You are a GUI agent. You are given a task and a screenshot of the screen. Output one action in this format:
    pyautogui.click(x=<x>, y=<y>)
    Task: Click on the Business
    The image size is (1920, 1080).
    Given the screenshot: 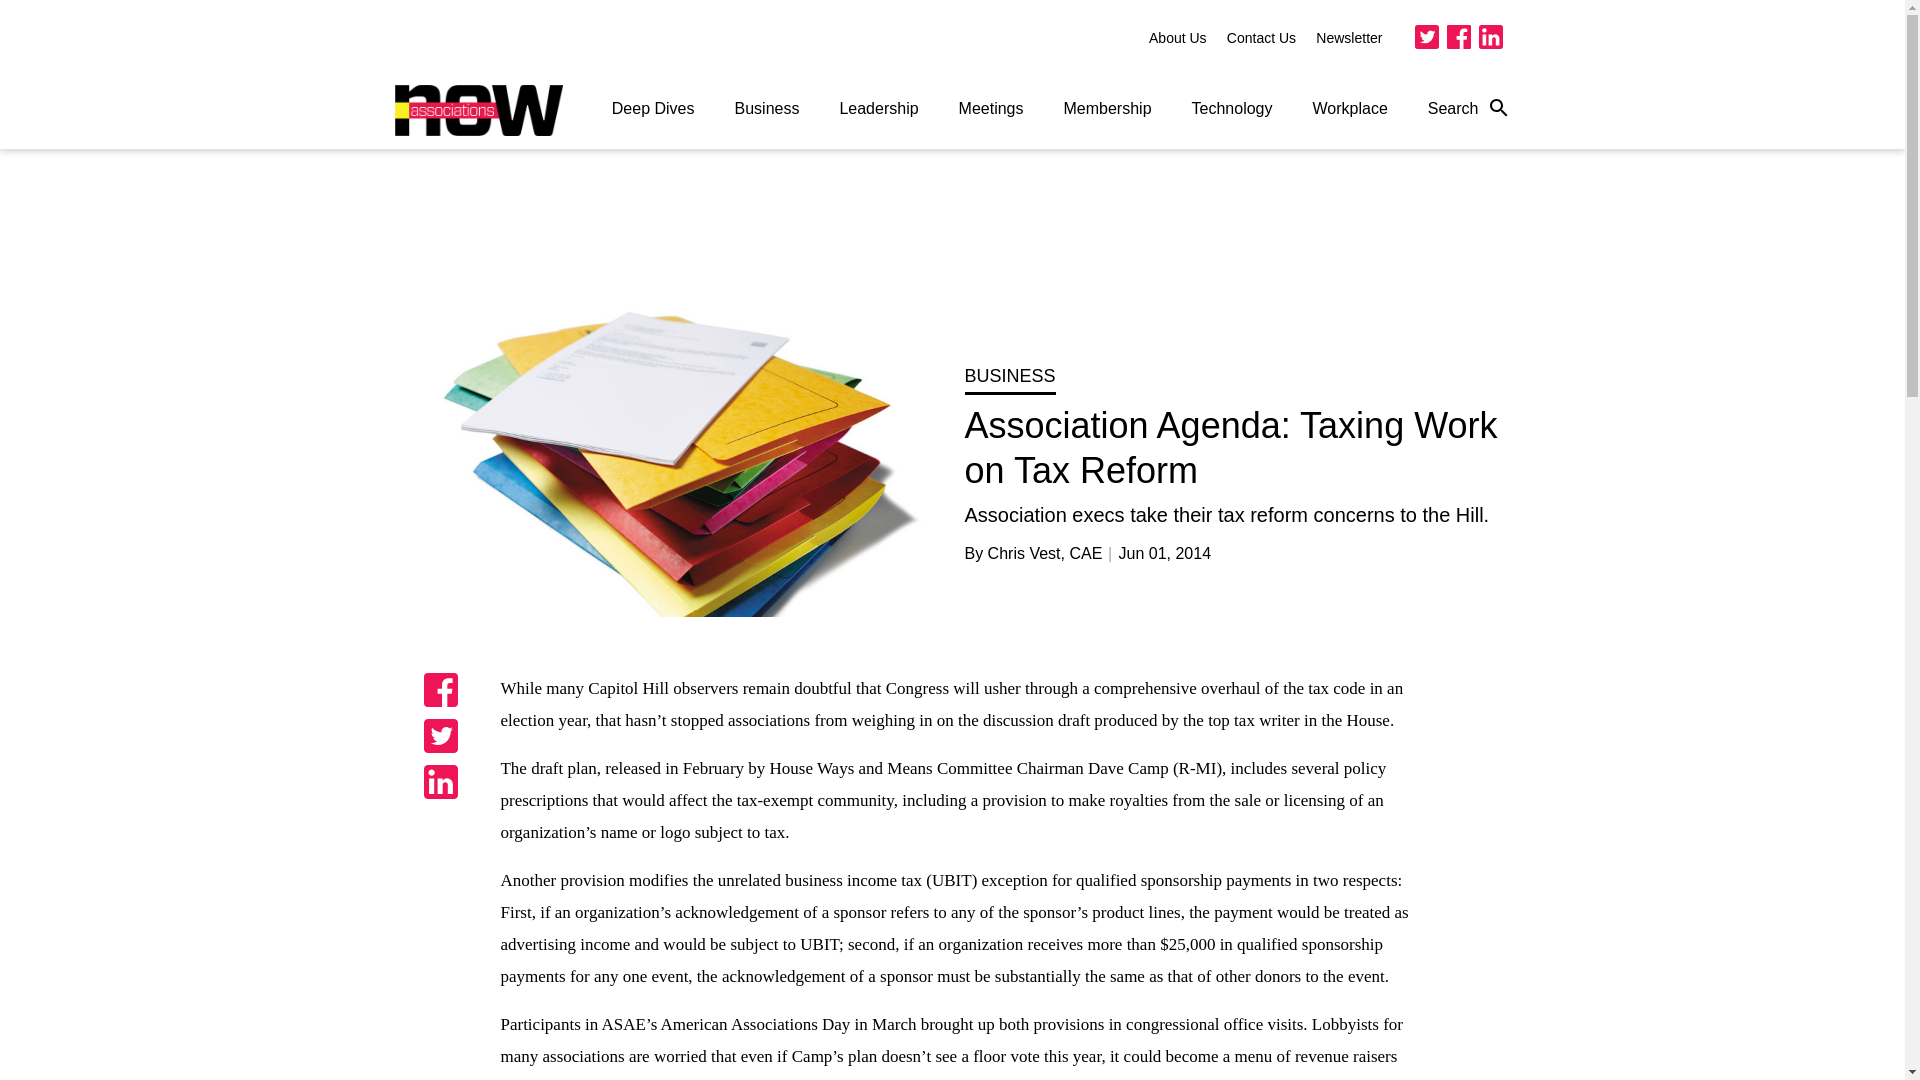 What is the action you would take?
    pyautogui.click(x=766, y=108)
    